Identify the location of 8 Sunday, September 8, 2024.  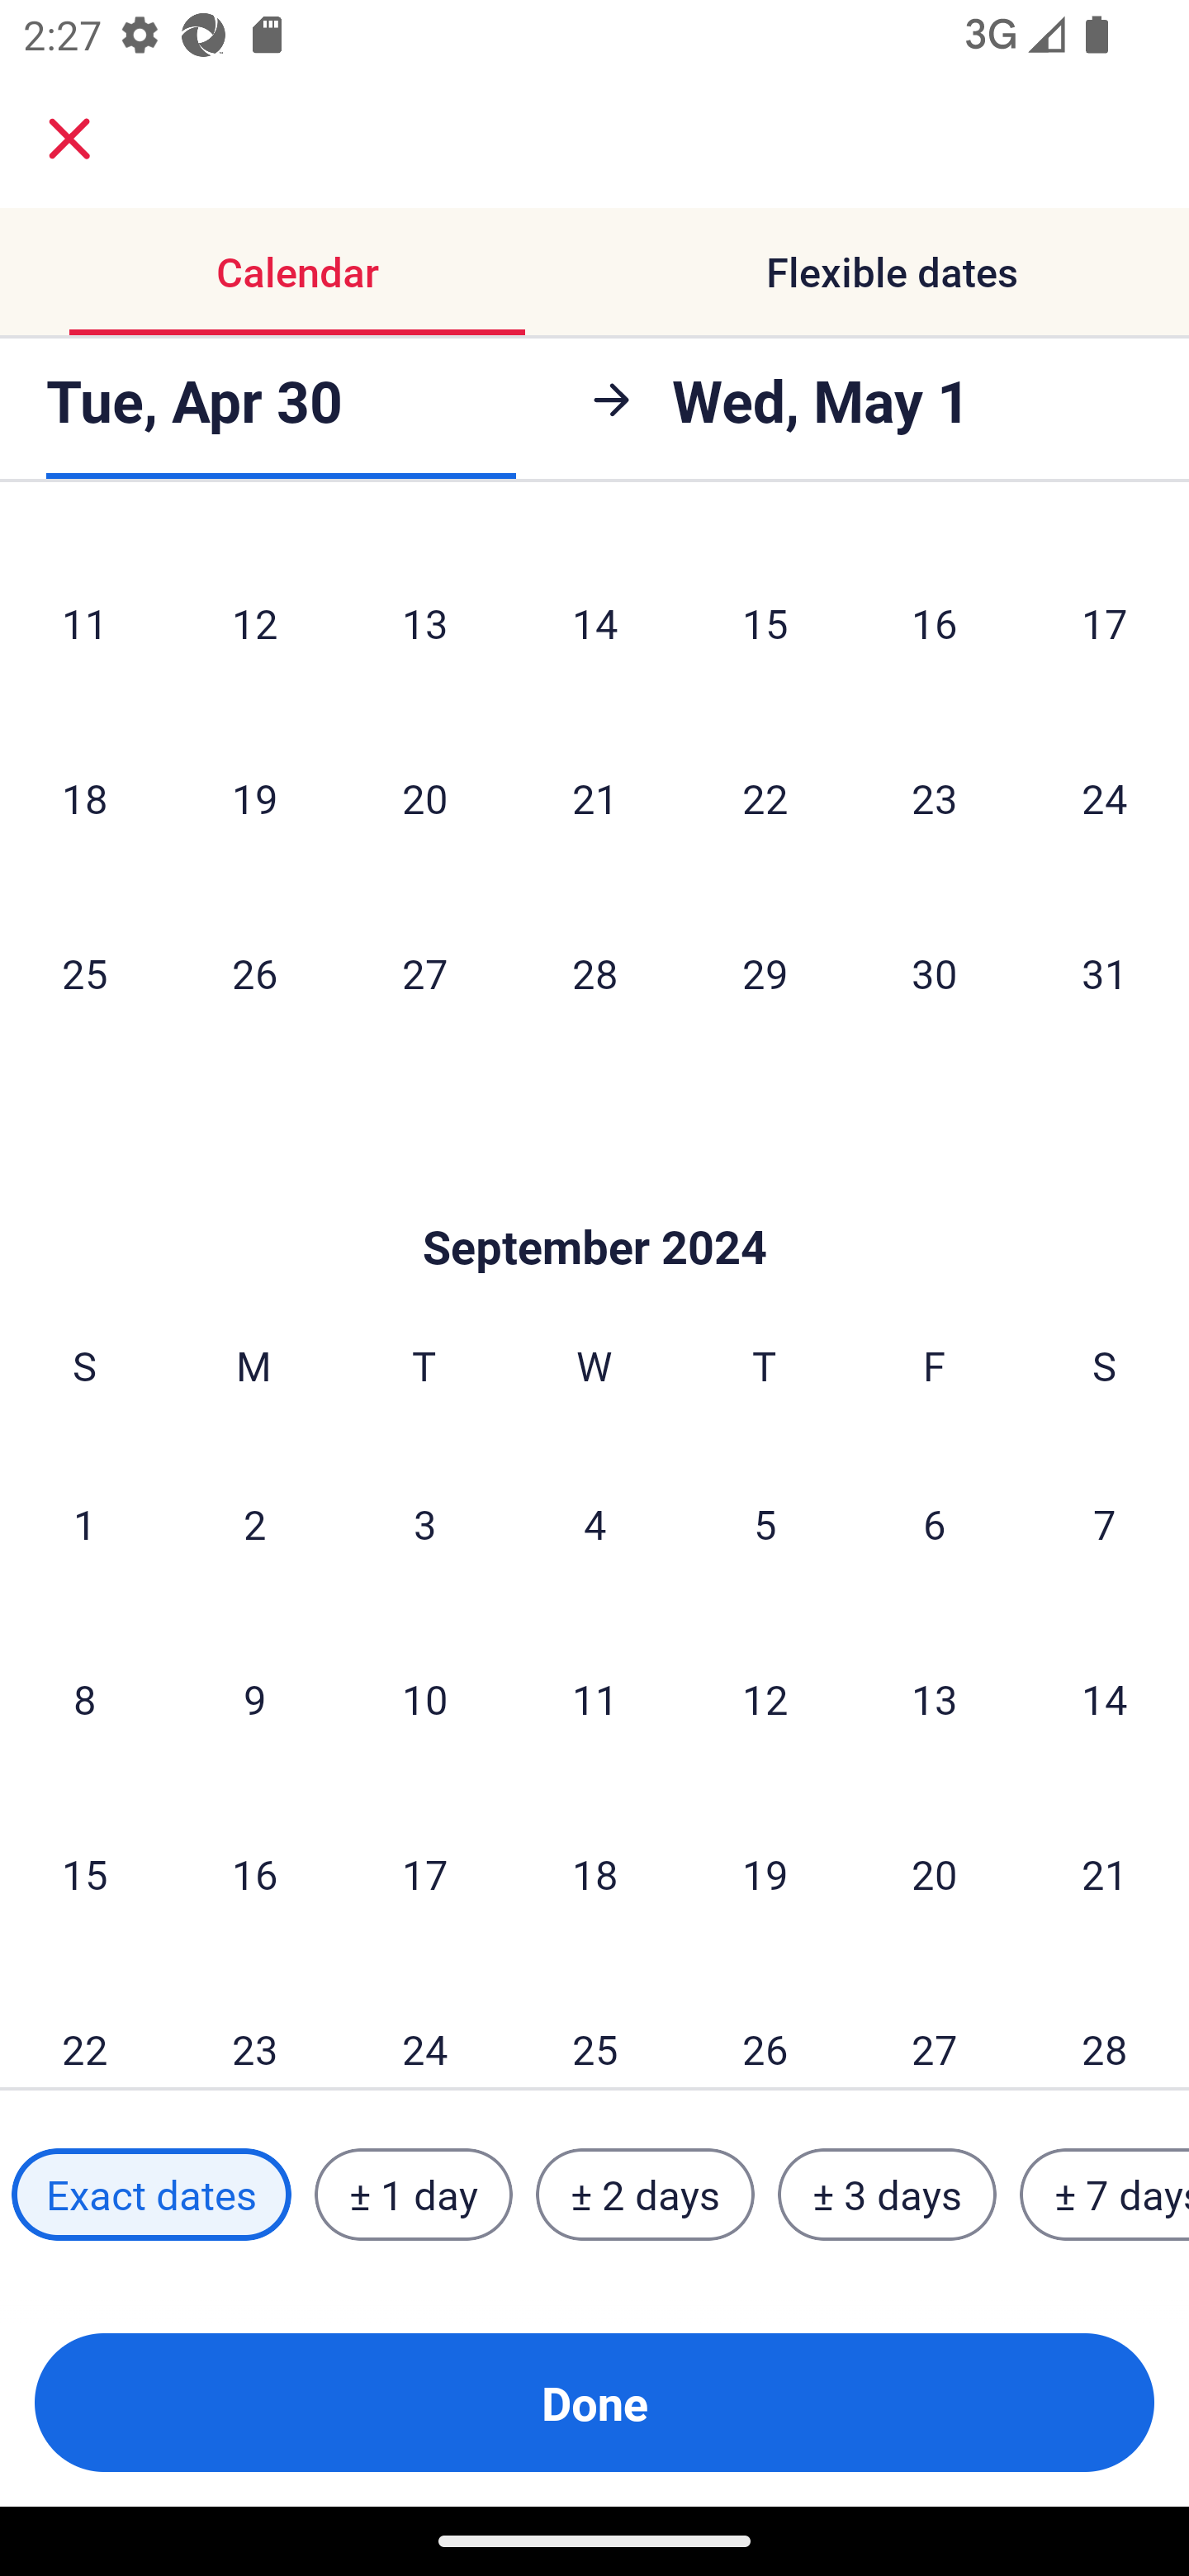
(84, 1699).